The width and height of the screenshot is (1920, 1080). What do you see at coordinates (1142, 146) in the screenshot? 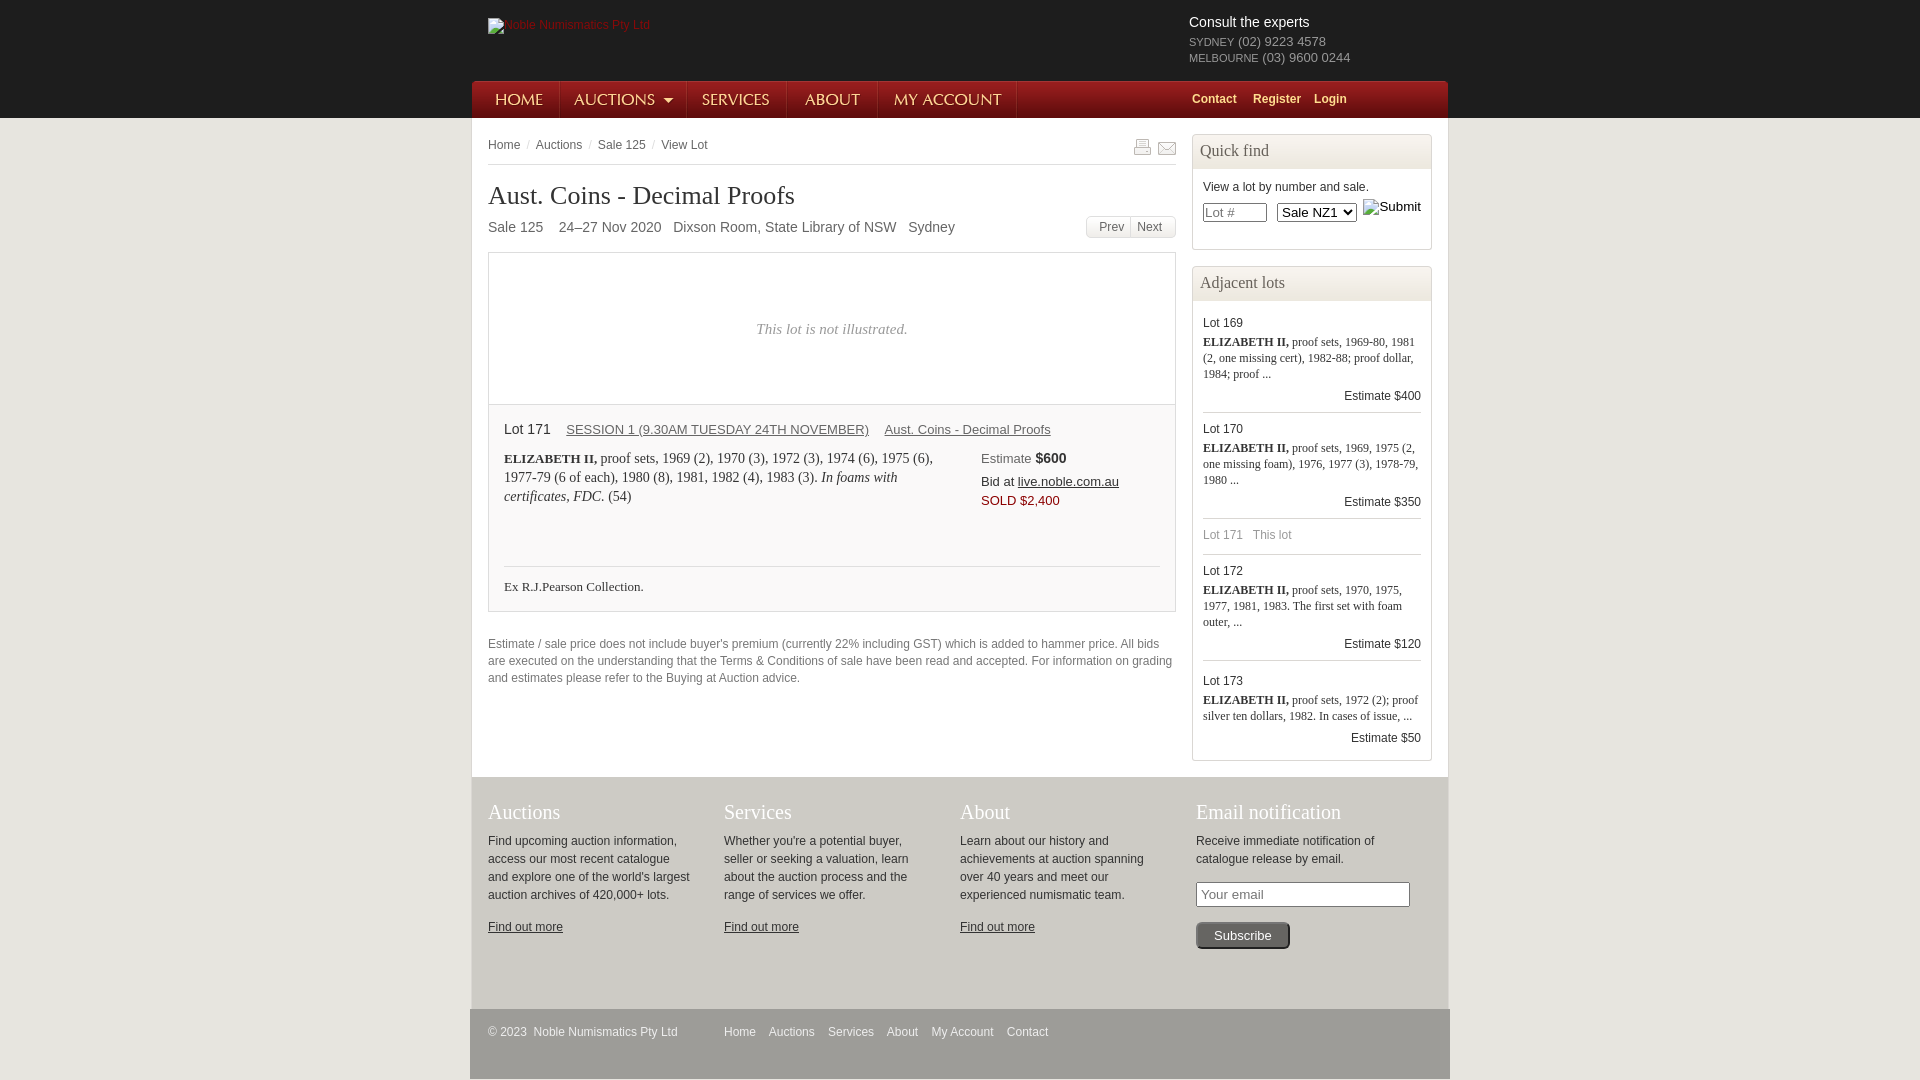
I see `Print` at bounding box center [1142, 146].